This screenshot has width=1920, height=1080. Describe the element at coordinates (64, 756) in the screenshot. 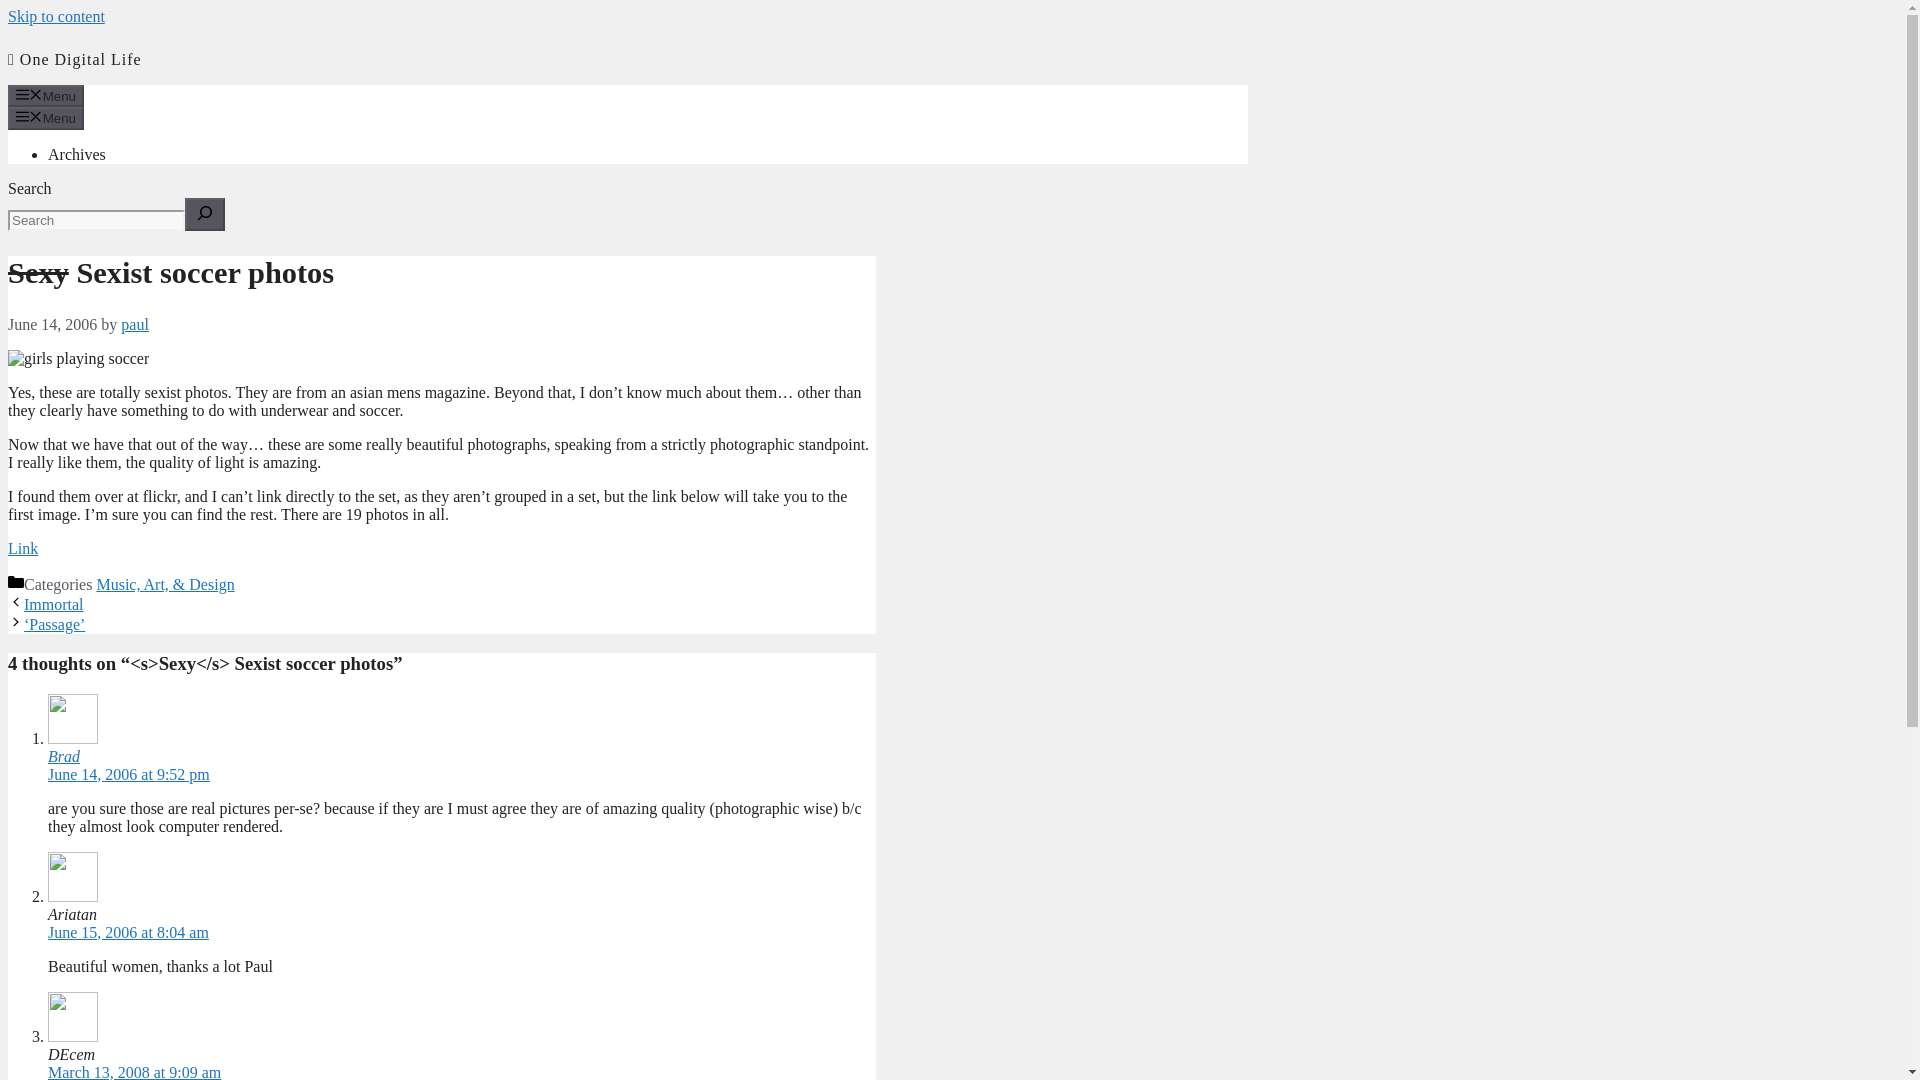

I see `Brad` at that location.